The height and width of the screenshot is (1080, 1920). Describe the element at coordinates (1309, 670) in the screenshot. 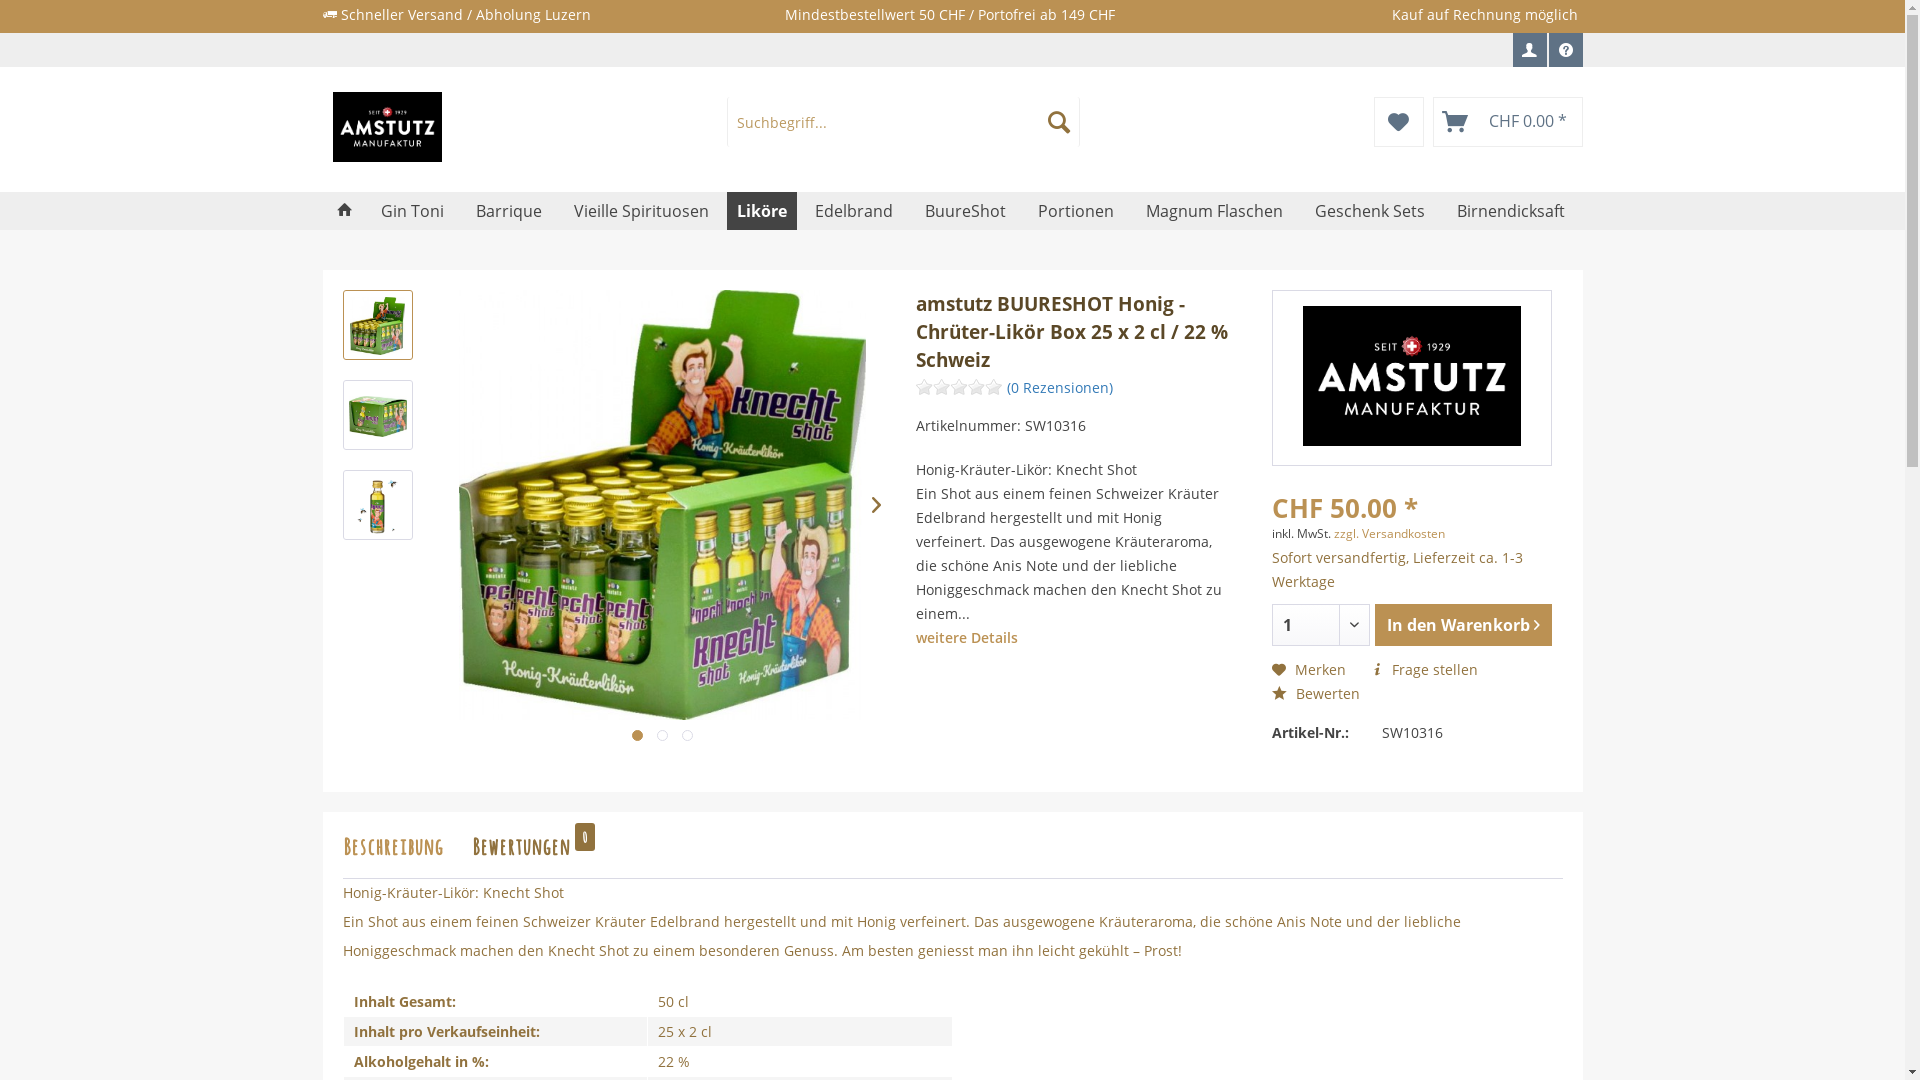

I see `Merken` at that location.